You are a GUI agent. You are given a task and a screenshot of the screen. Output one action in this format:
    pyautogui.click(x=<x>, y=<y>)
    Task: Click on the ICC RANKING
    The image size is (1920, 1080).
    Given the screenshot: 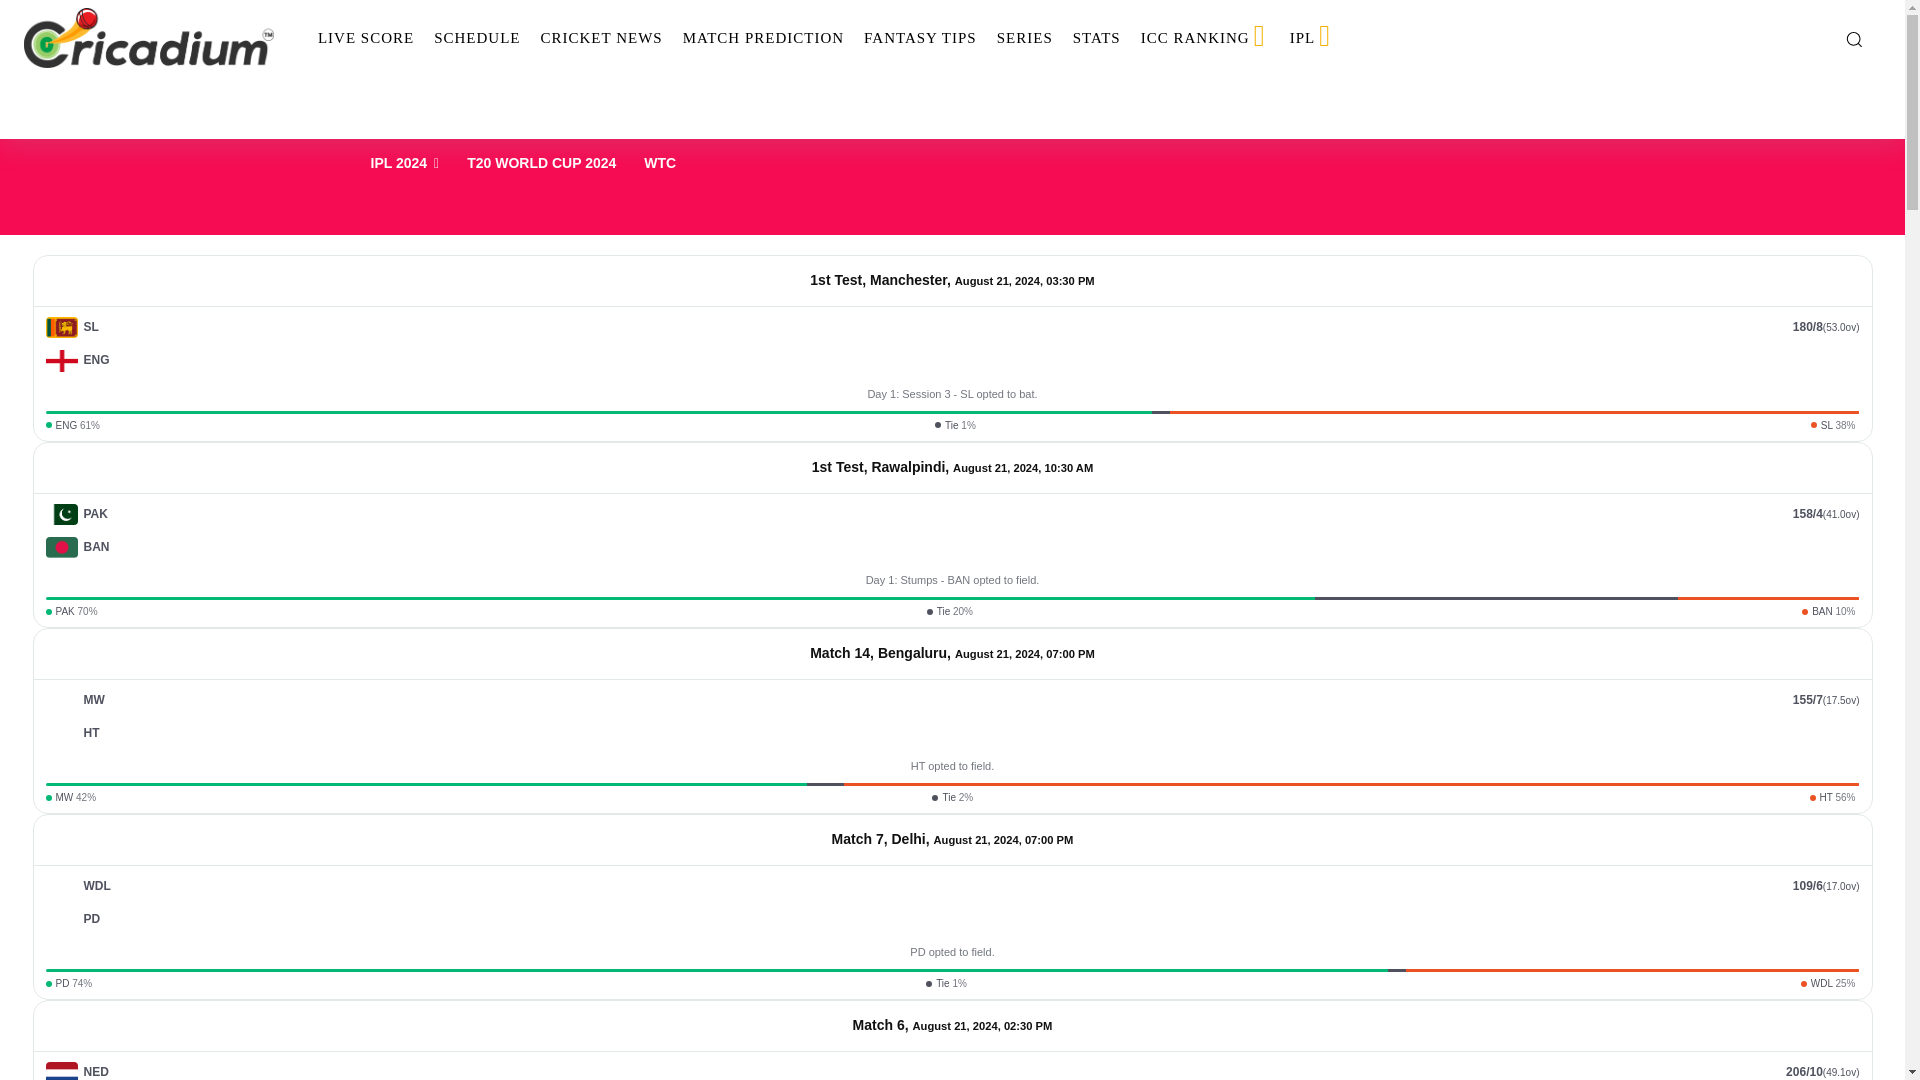 What is the action you would take?
    pyautogui.click(x=1205, y=38)
    